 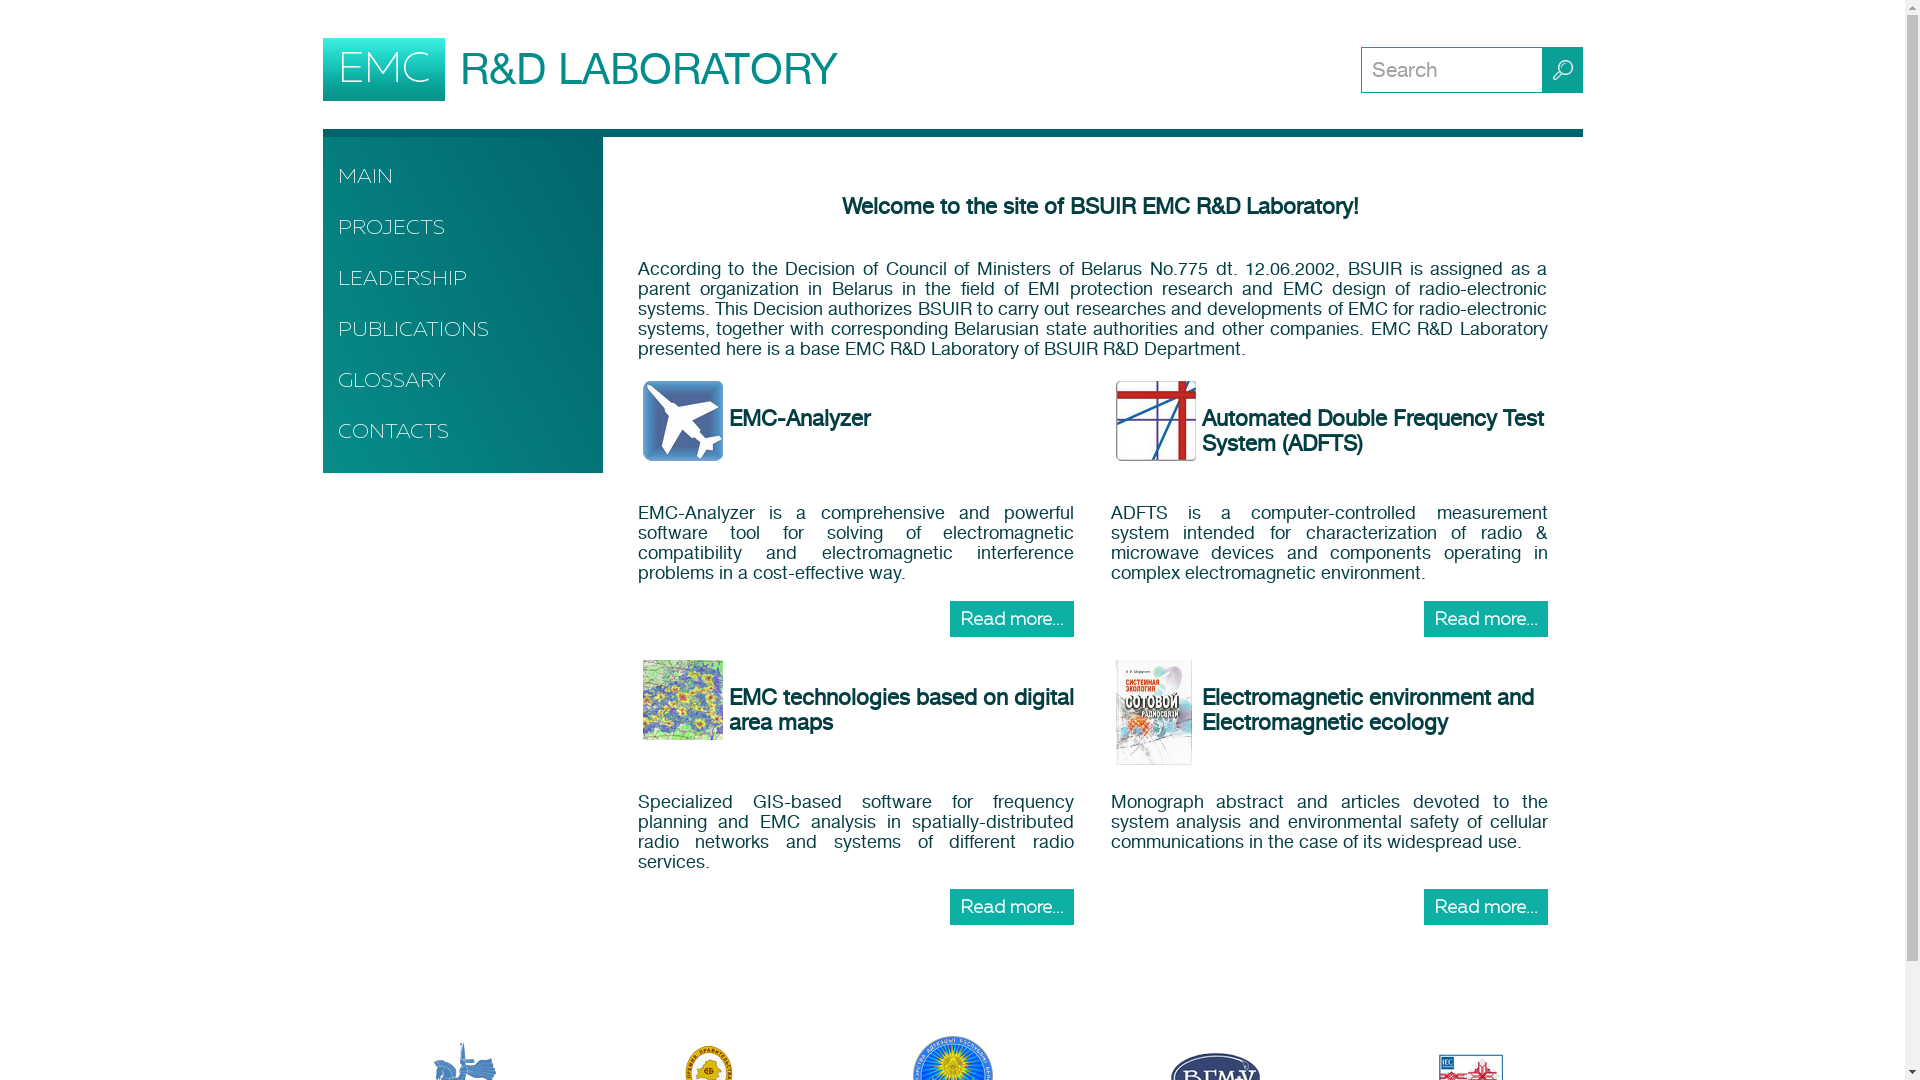 I want to click on PUBLICATIONS, so click(x=462, y=330).